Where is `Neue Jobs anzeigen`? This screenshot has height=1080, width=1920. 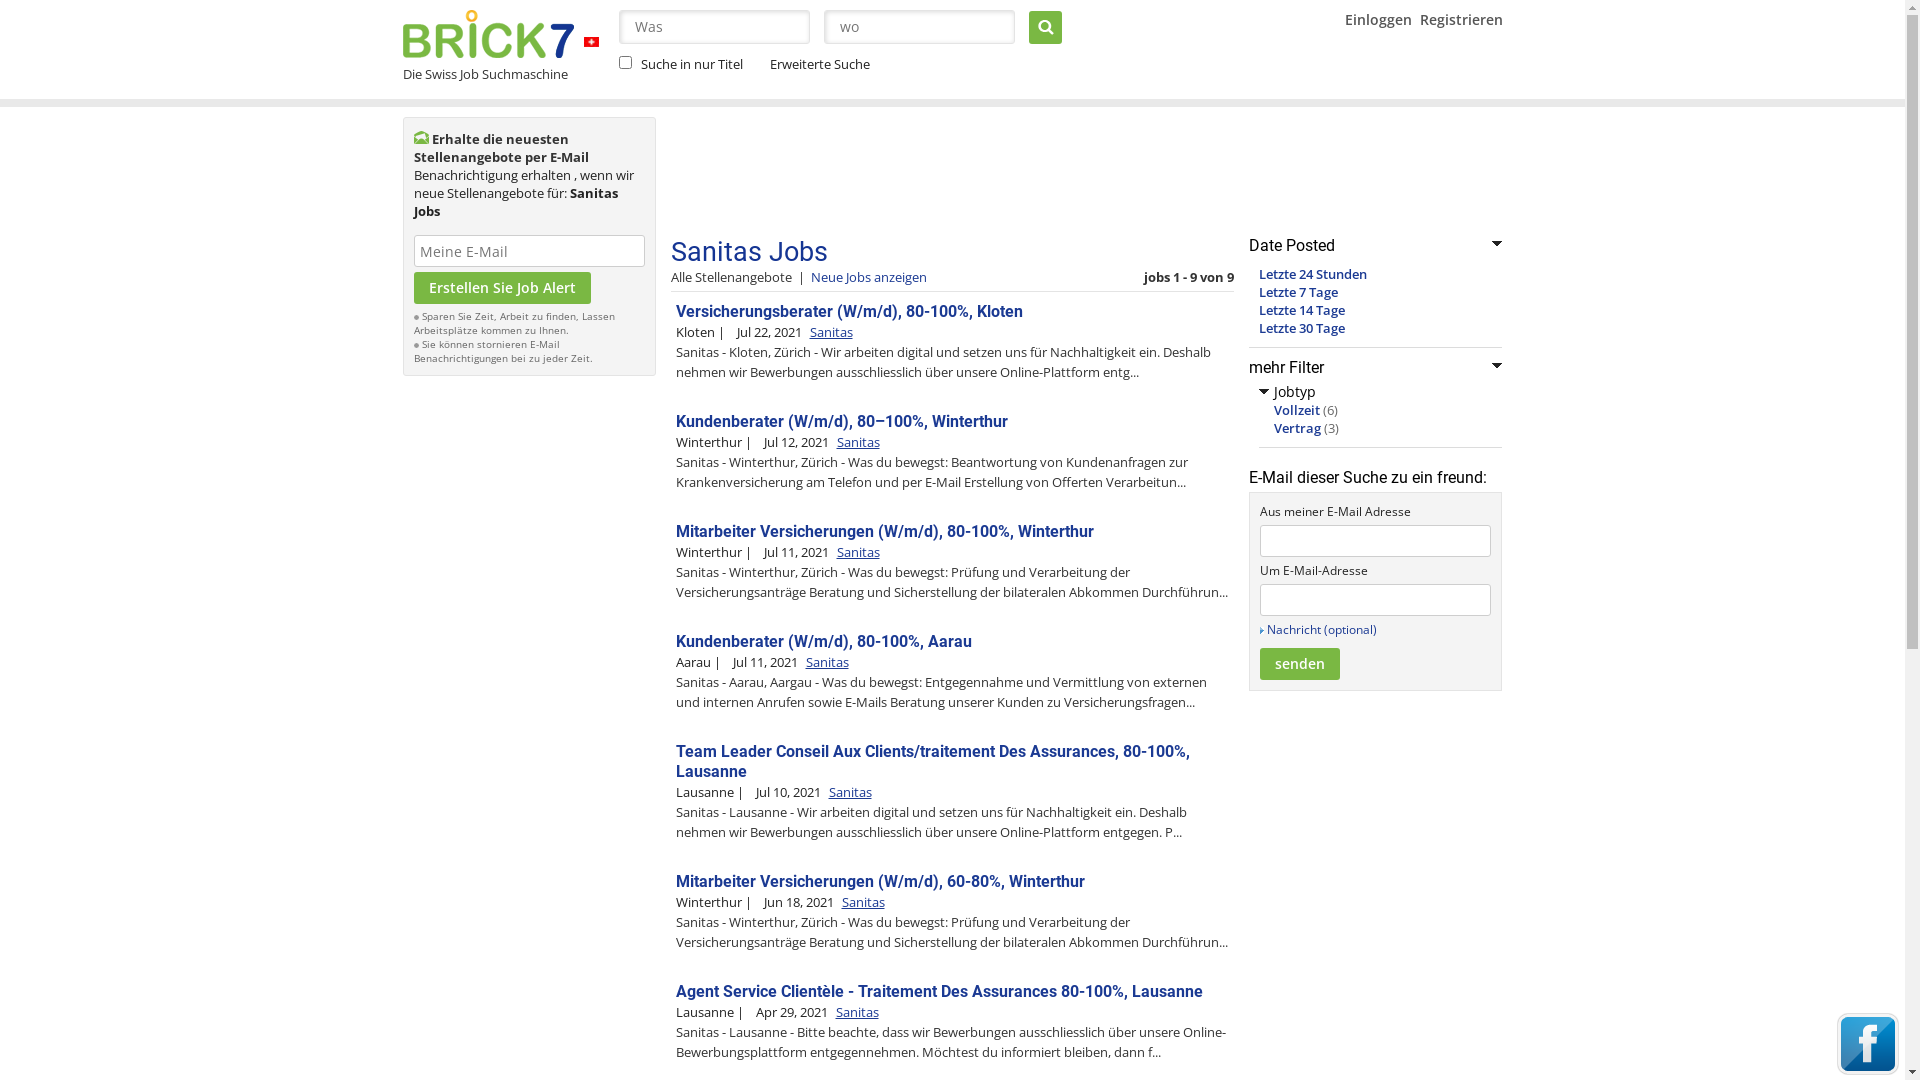 Neue Jobs anzeigen is located at coordinates (868, 277).